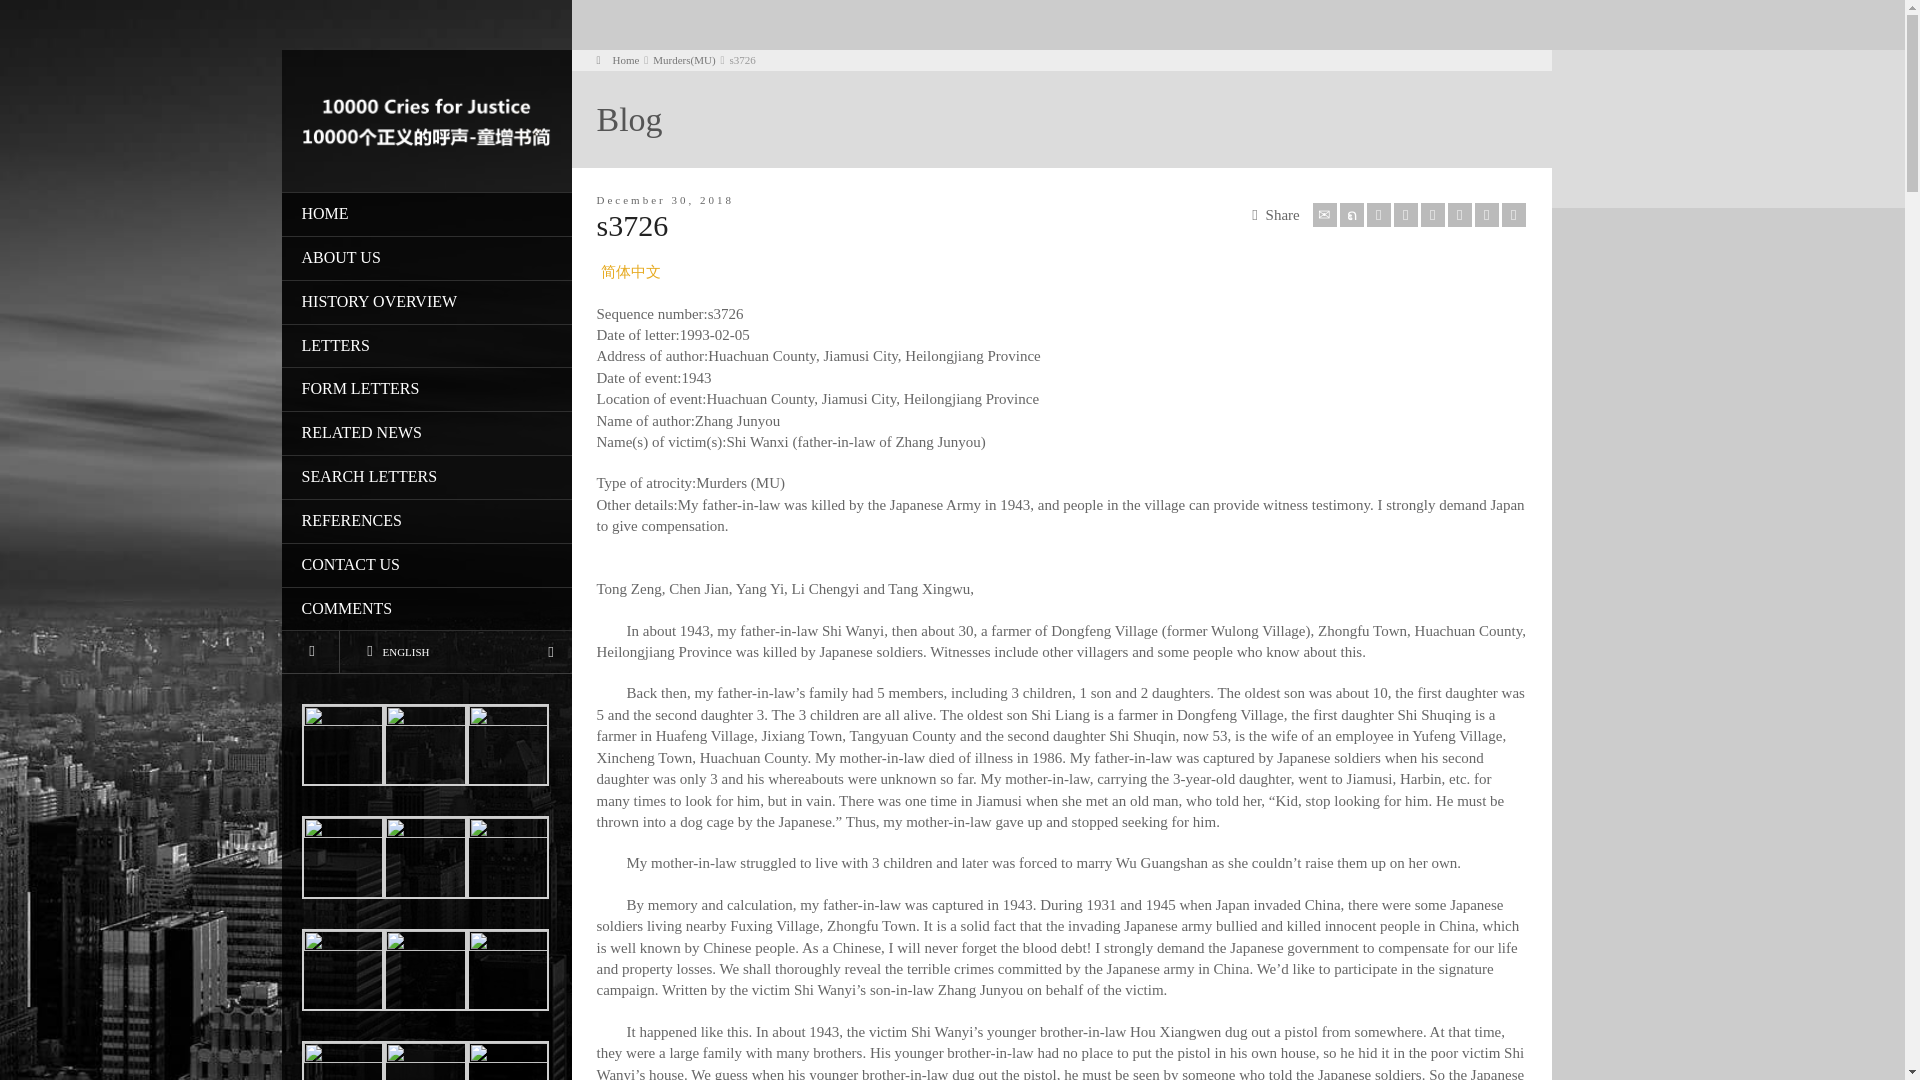 The image size is (1920, 1080). Describe the element at coordinates (1432, 214) in the screenshot. I see `Pinterest` at that location.